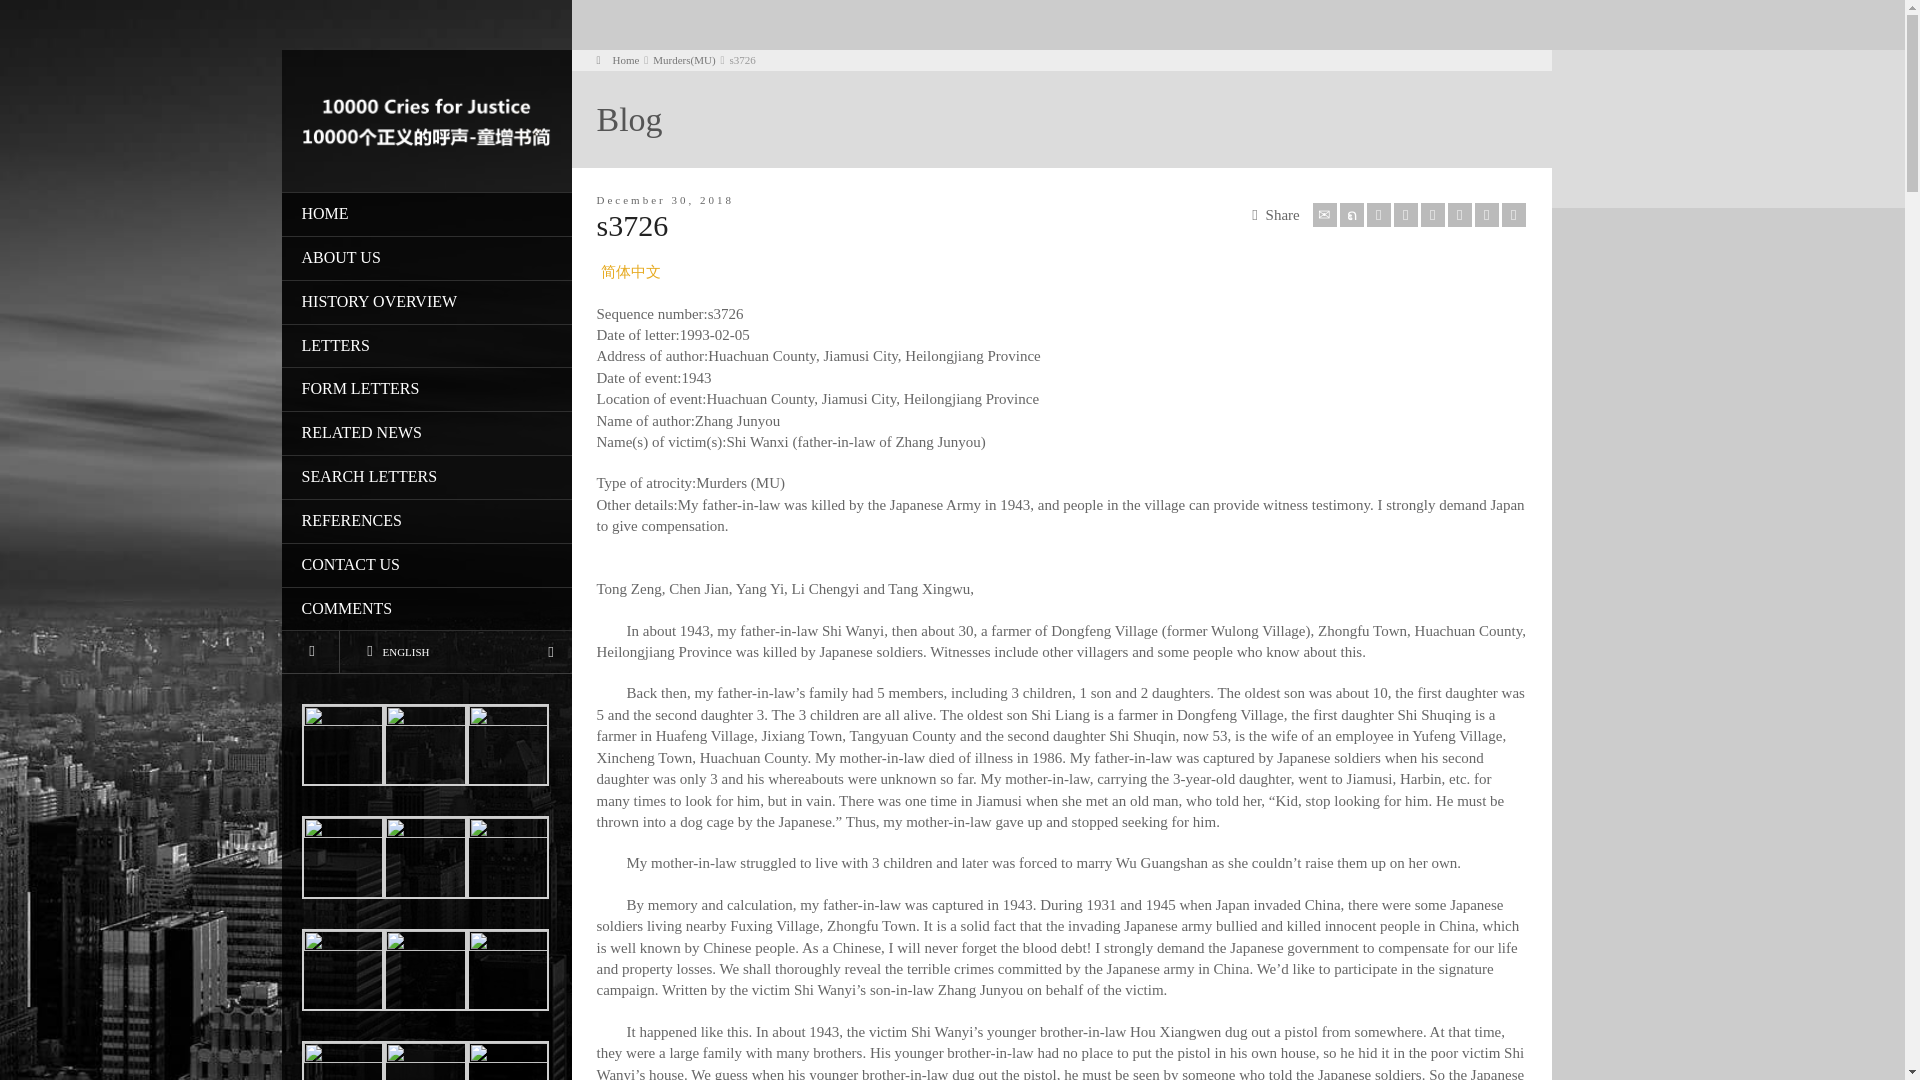 The image size is (1920, 1080). Describe the element at coordinates (1432, 214) in the screenshot. I see `Pinterest` at that location.